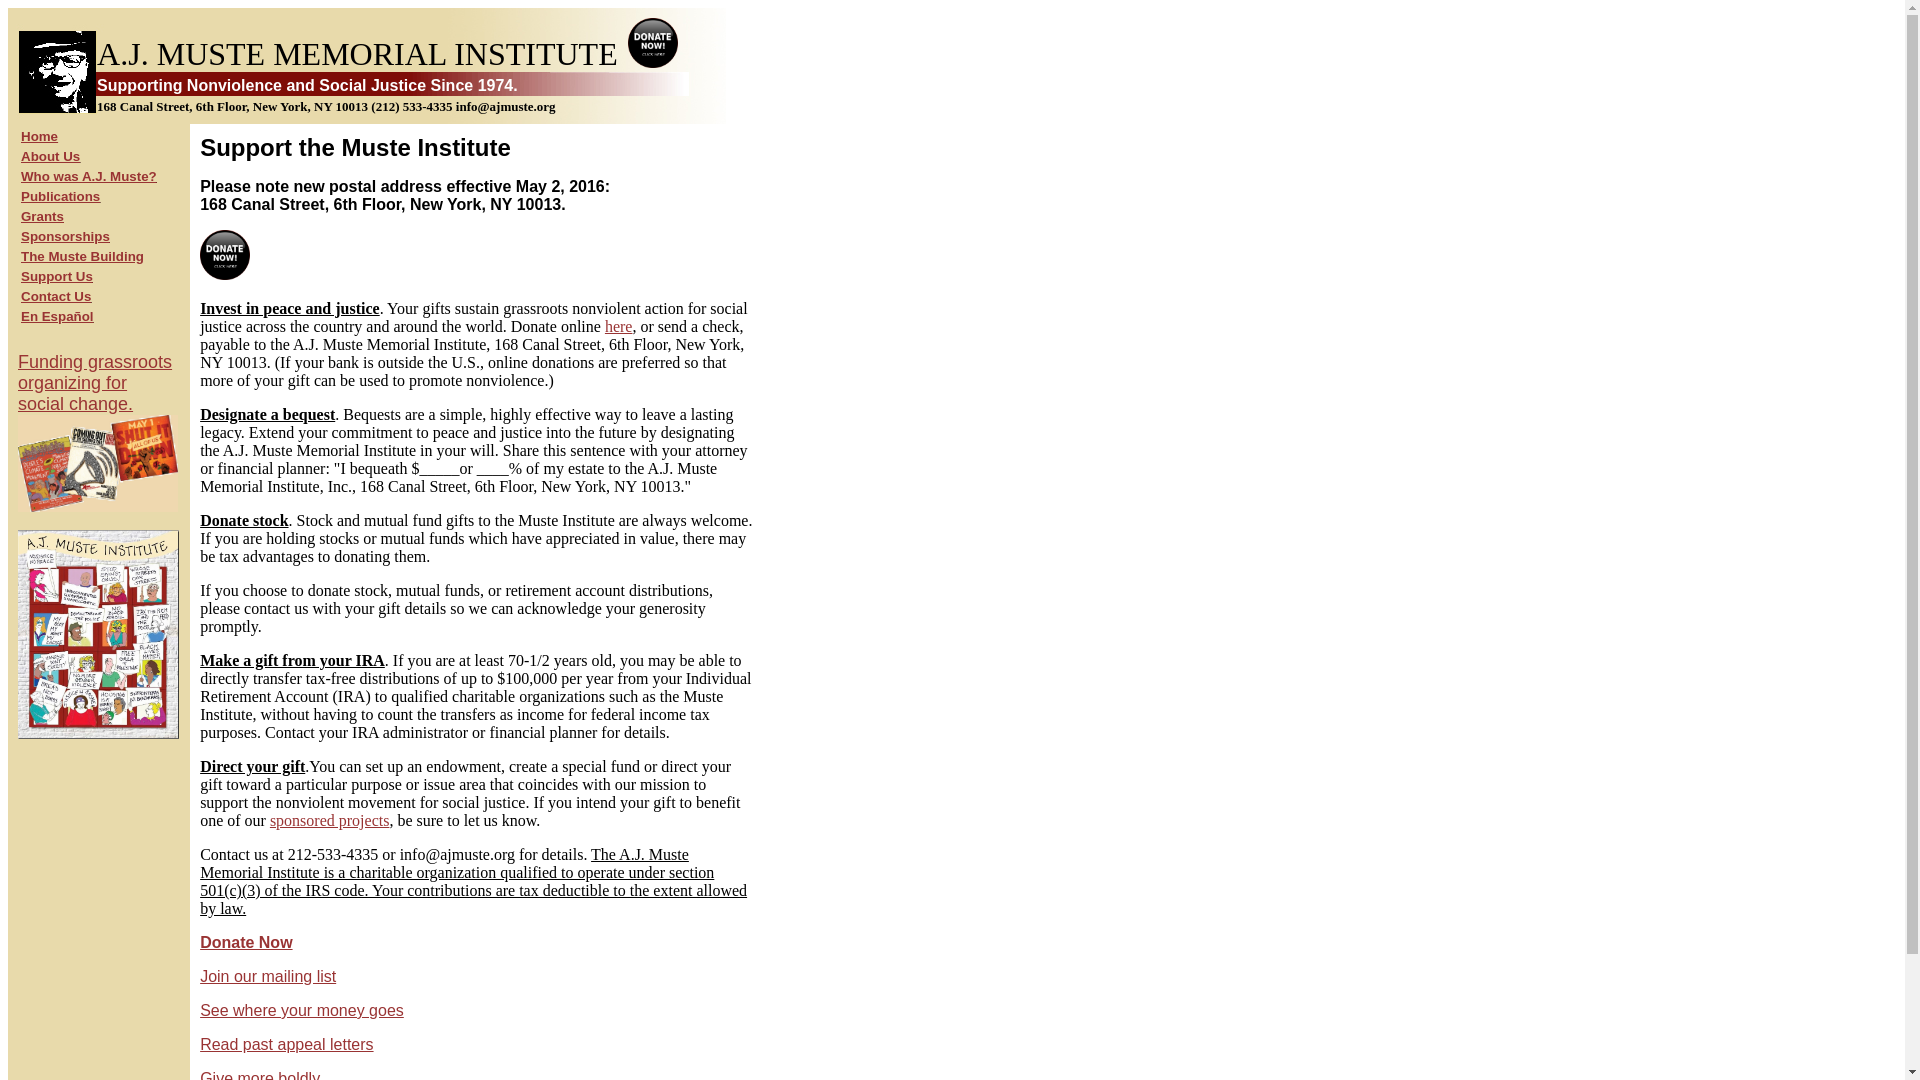  Describe the element at coordinates (286, 1044) in the screenshot. I see `Read past appeal letters` at that location.